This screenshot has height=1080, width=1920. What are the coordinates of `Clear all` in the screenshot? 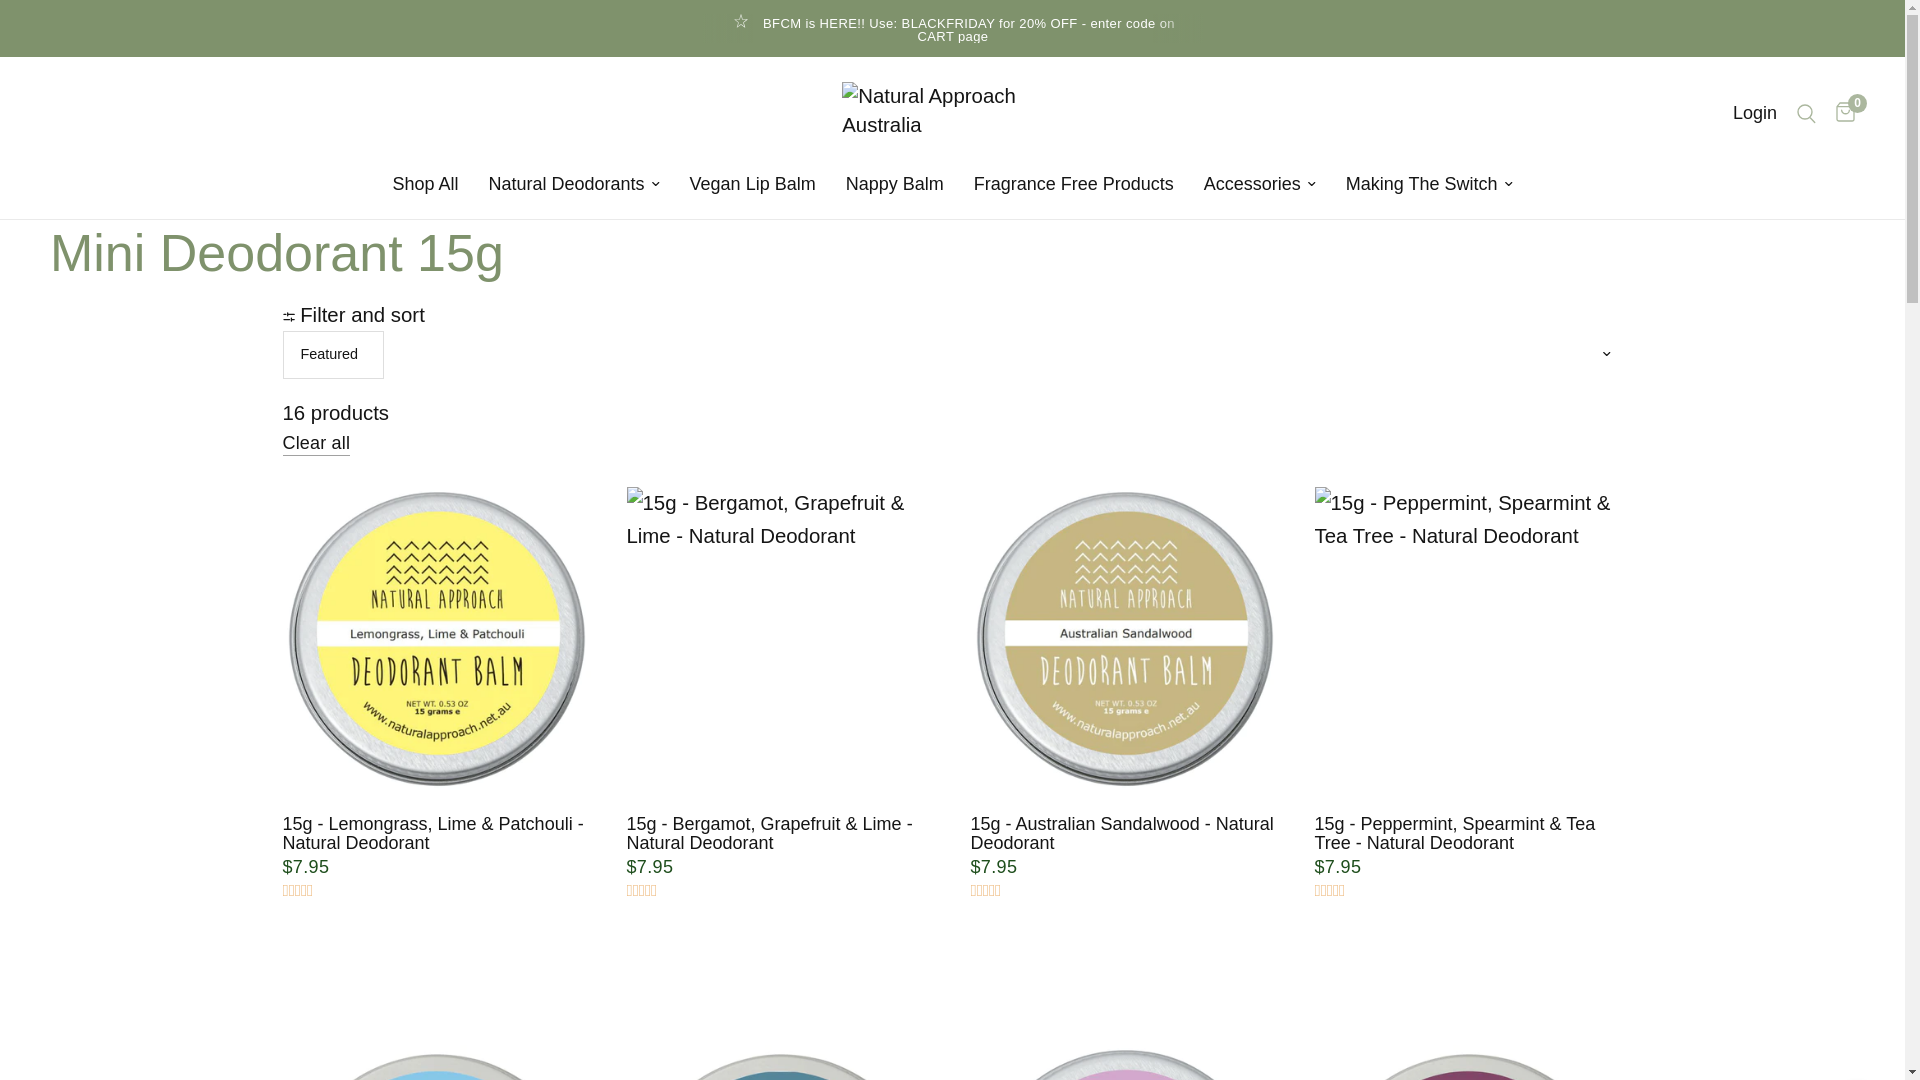 It's located at (316, 443).